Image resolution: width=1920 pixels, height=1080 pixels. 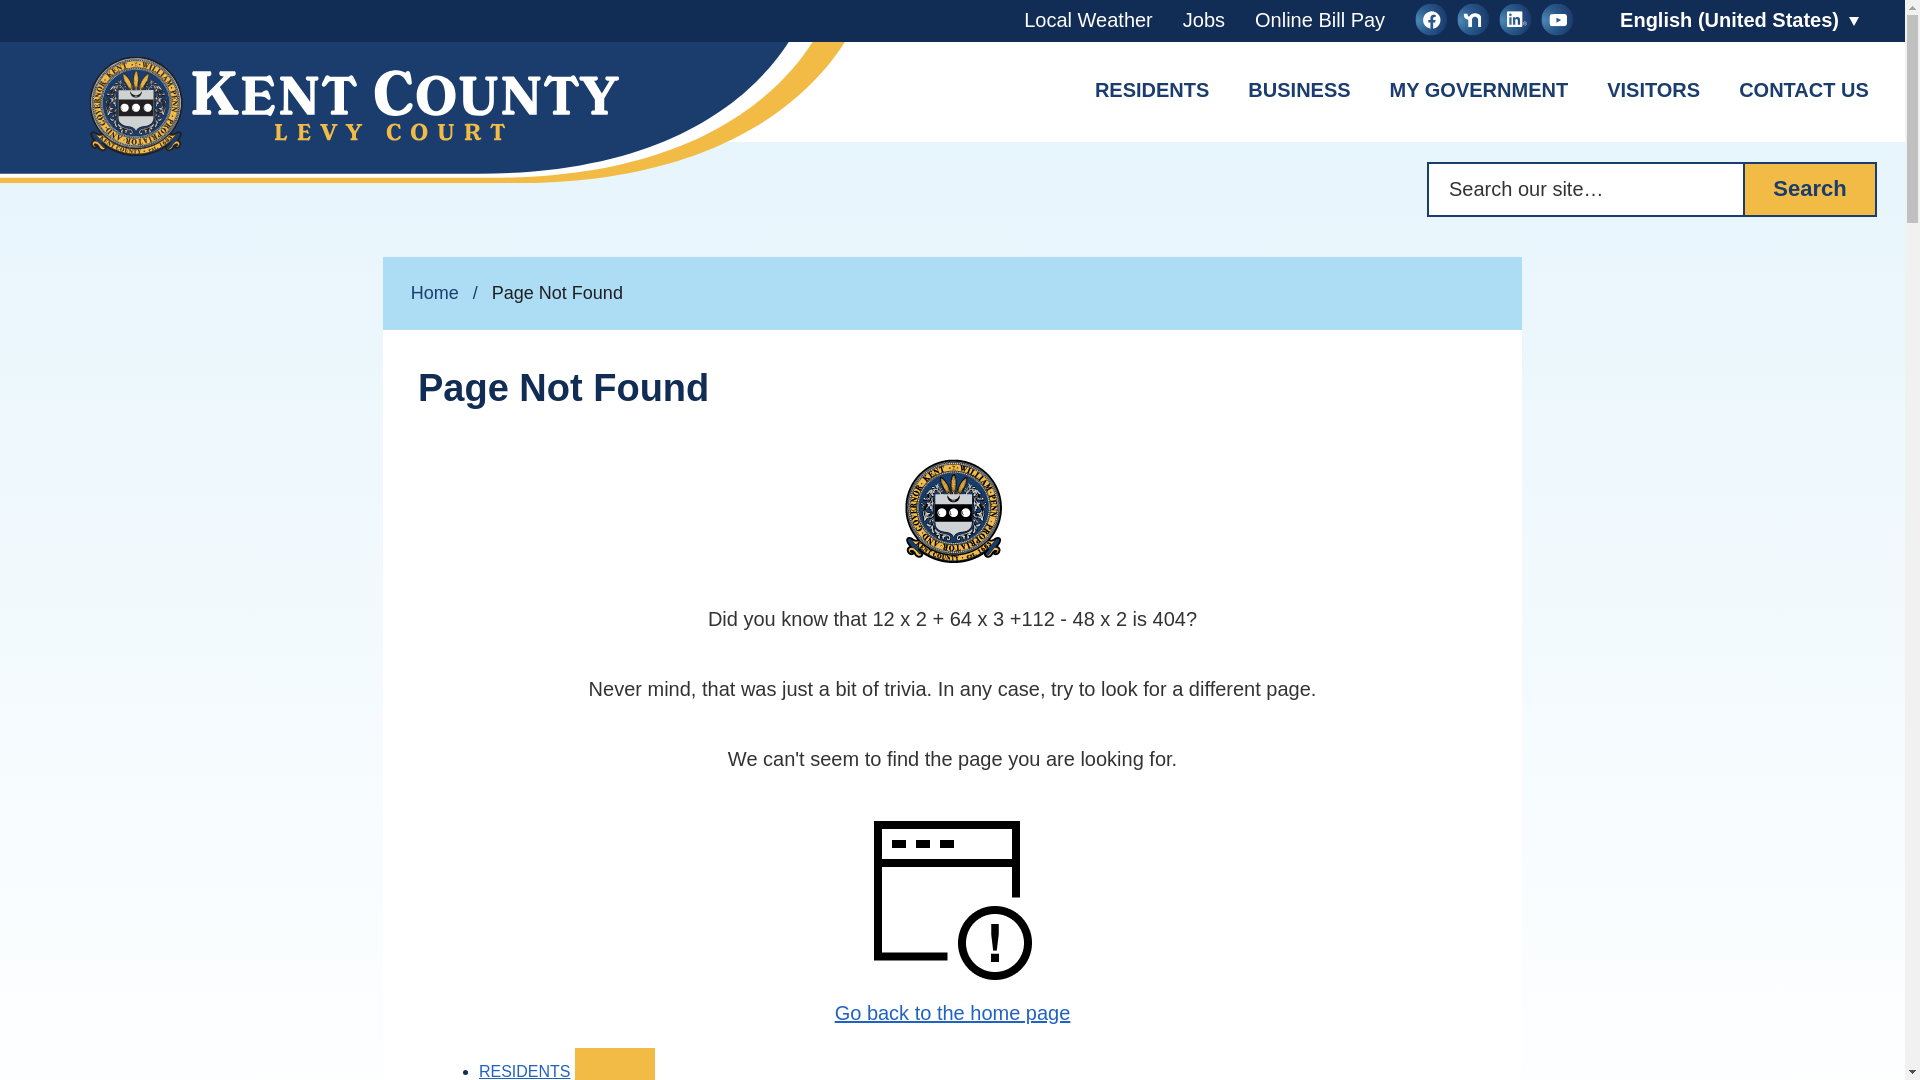 I want to click on Online Bill Pay, so click(x=1320, y=20).